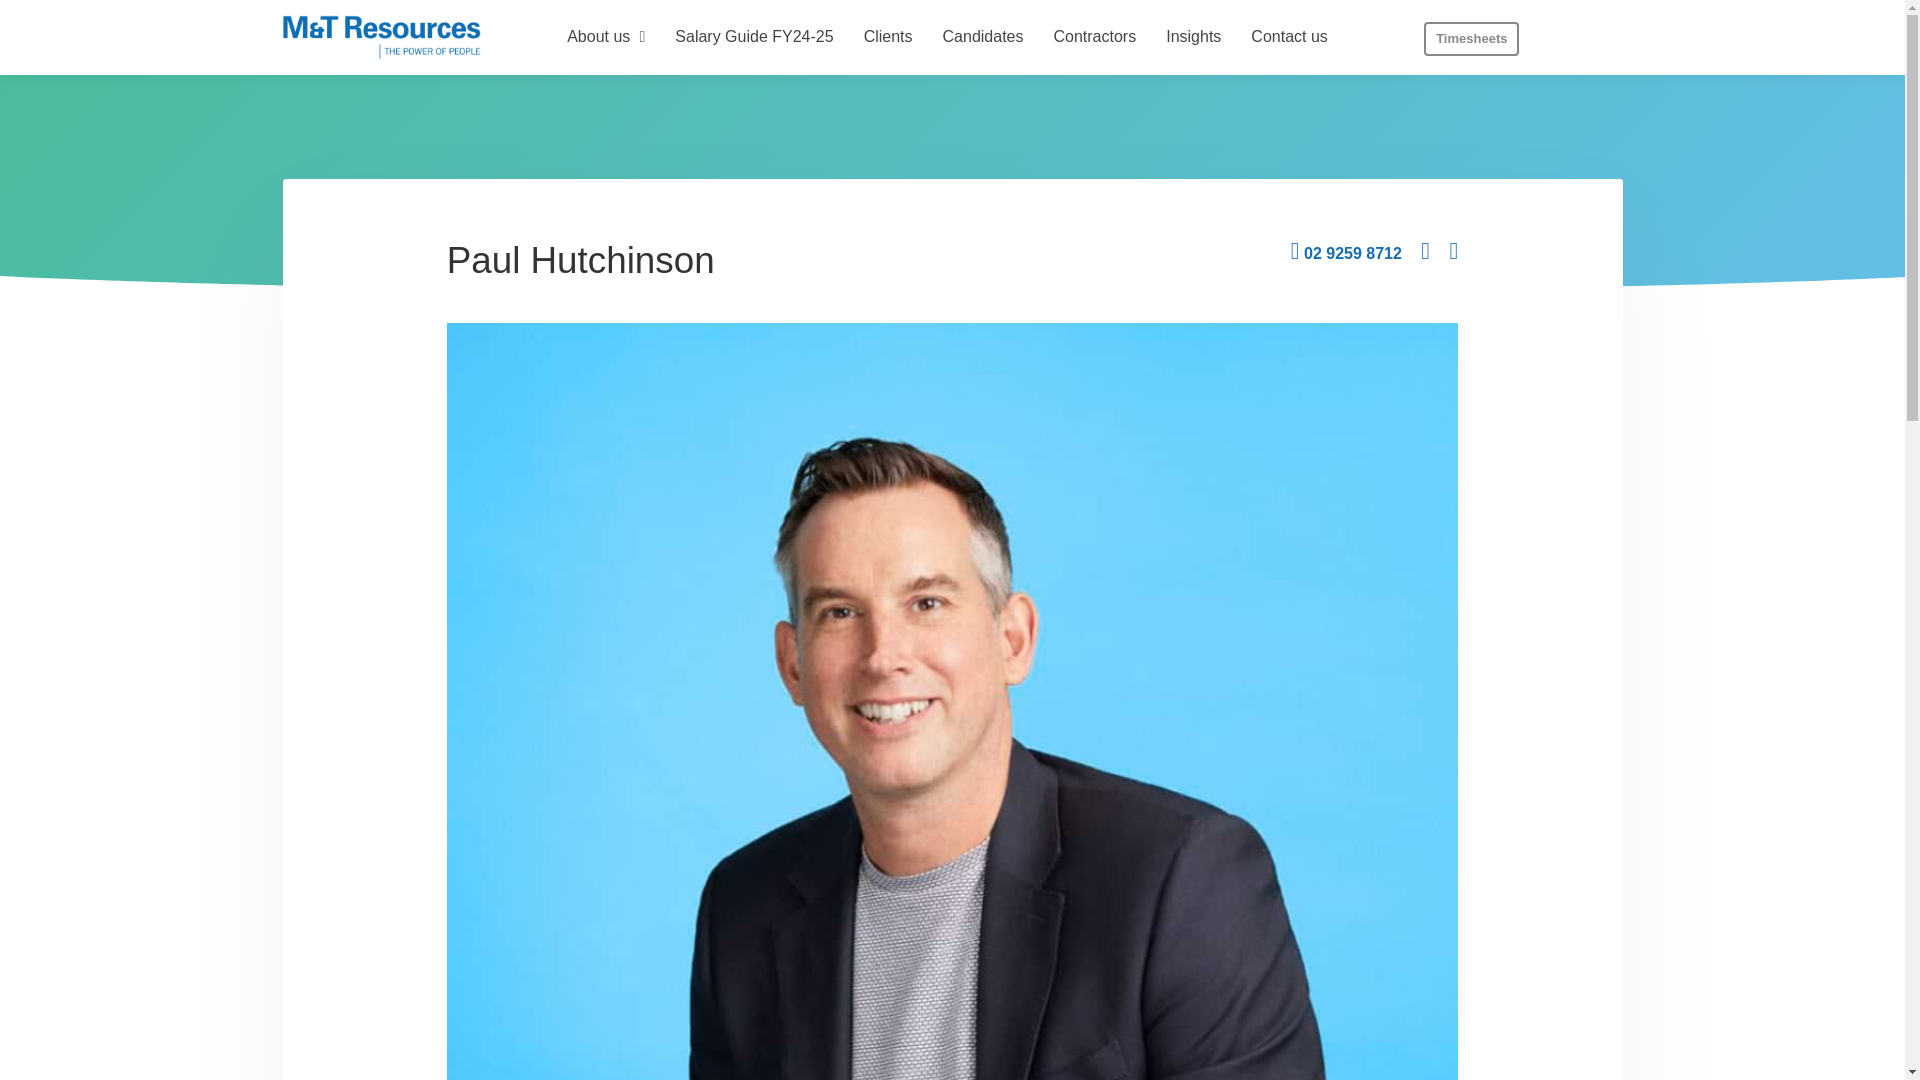 The image size is (1920, 1080). I want to click on Candidates, so click(984, 38).